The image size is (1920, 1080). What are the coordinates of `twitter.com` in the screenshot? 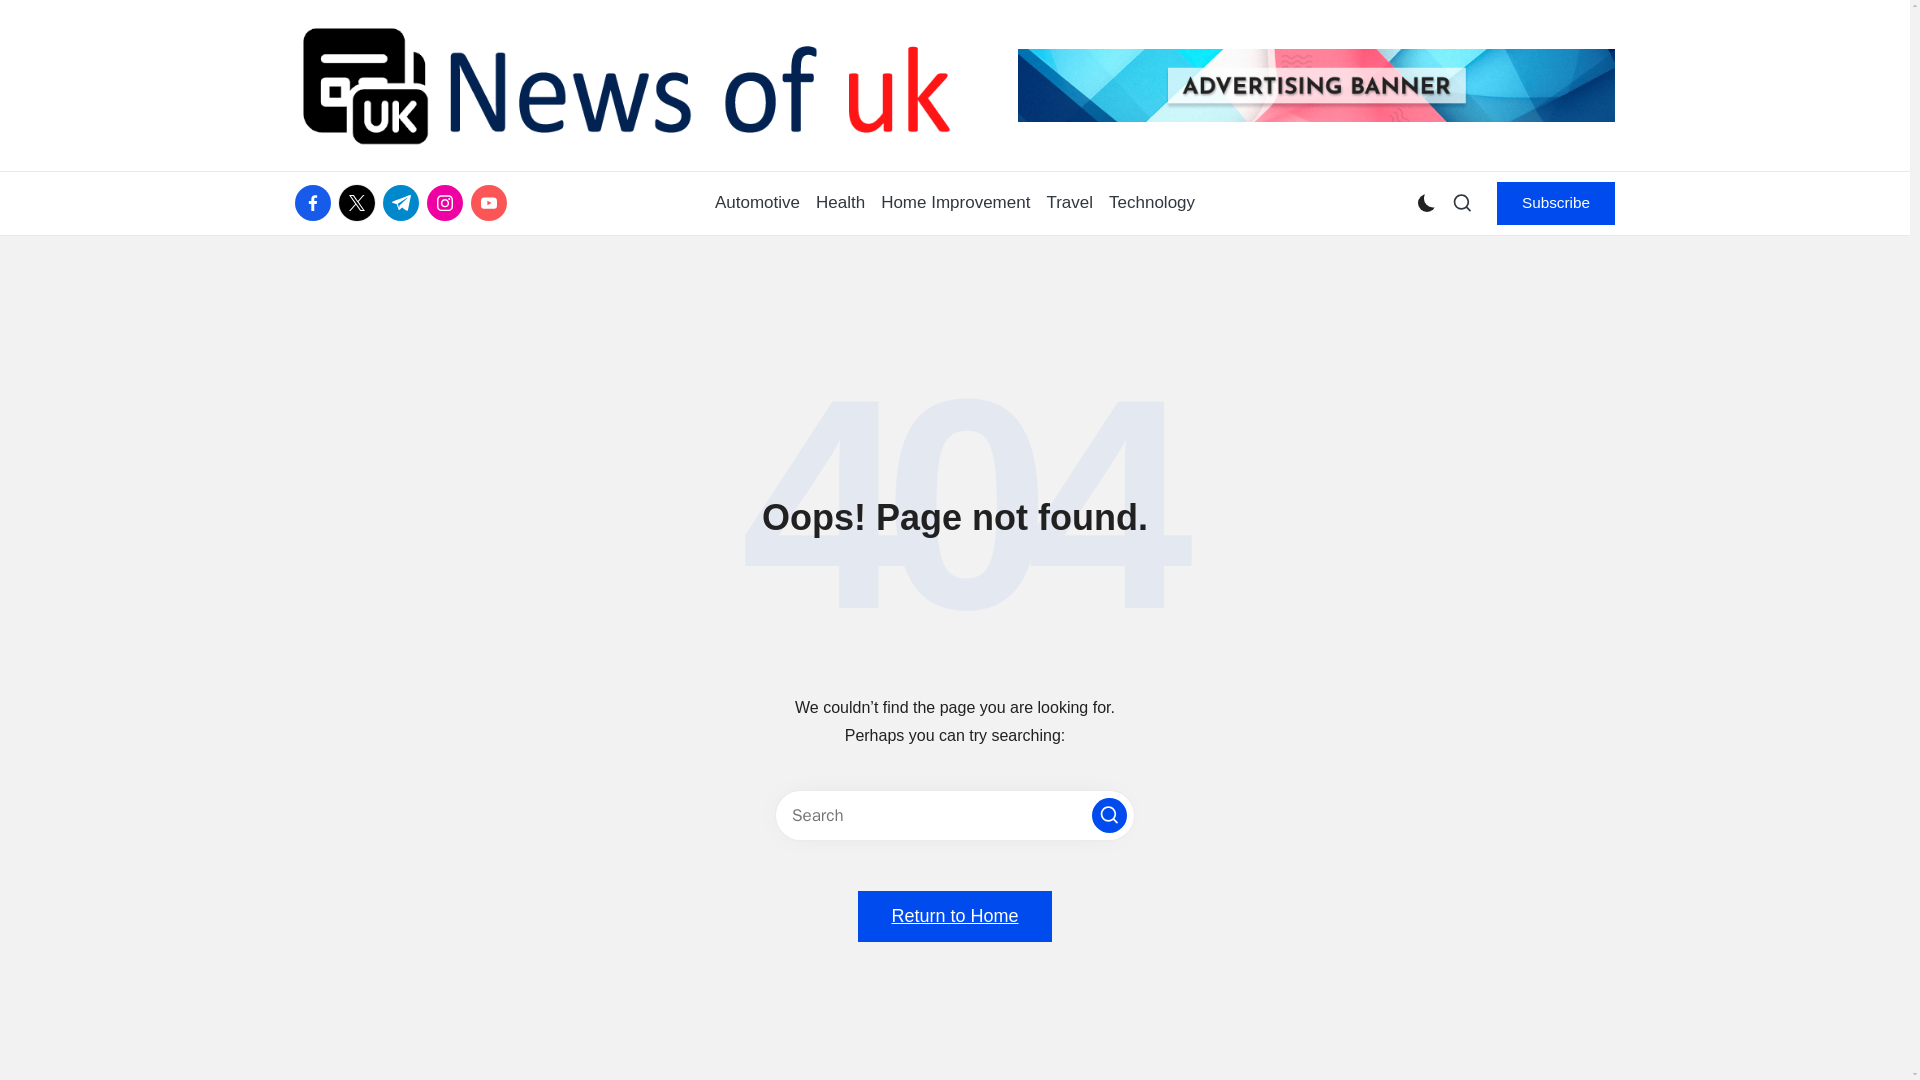 It's located at (360, 202).